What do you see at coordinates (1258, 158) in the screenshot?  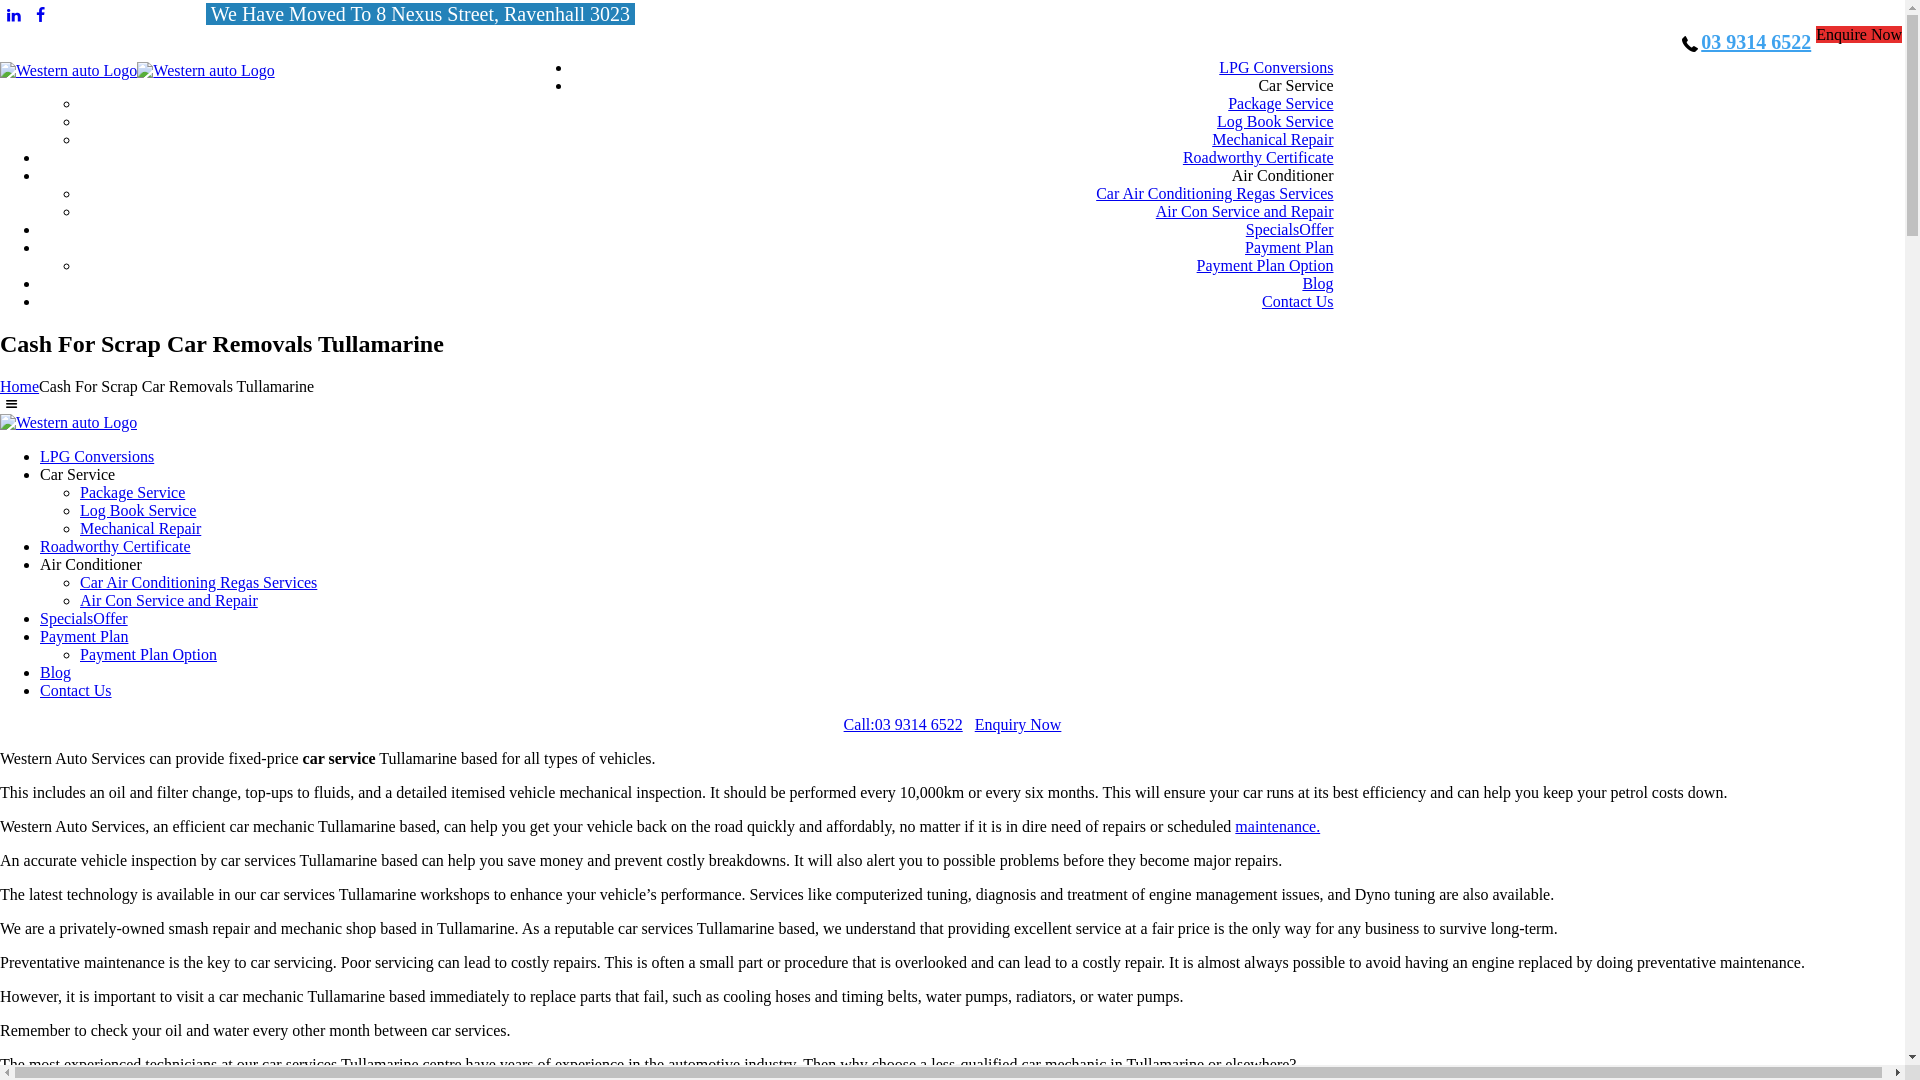 I see `Roadworthy Certificate` at bounding box center [1258, 158].